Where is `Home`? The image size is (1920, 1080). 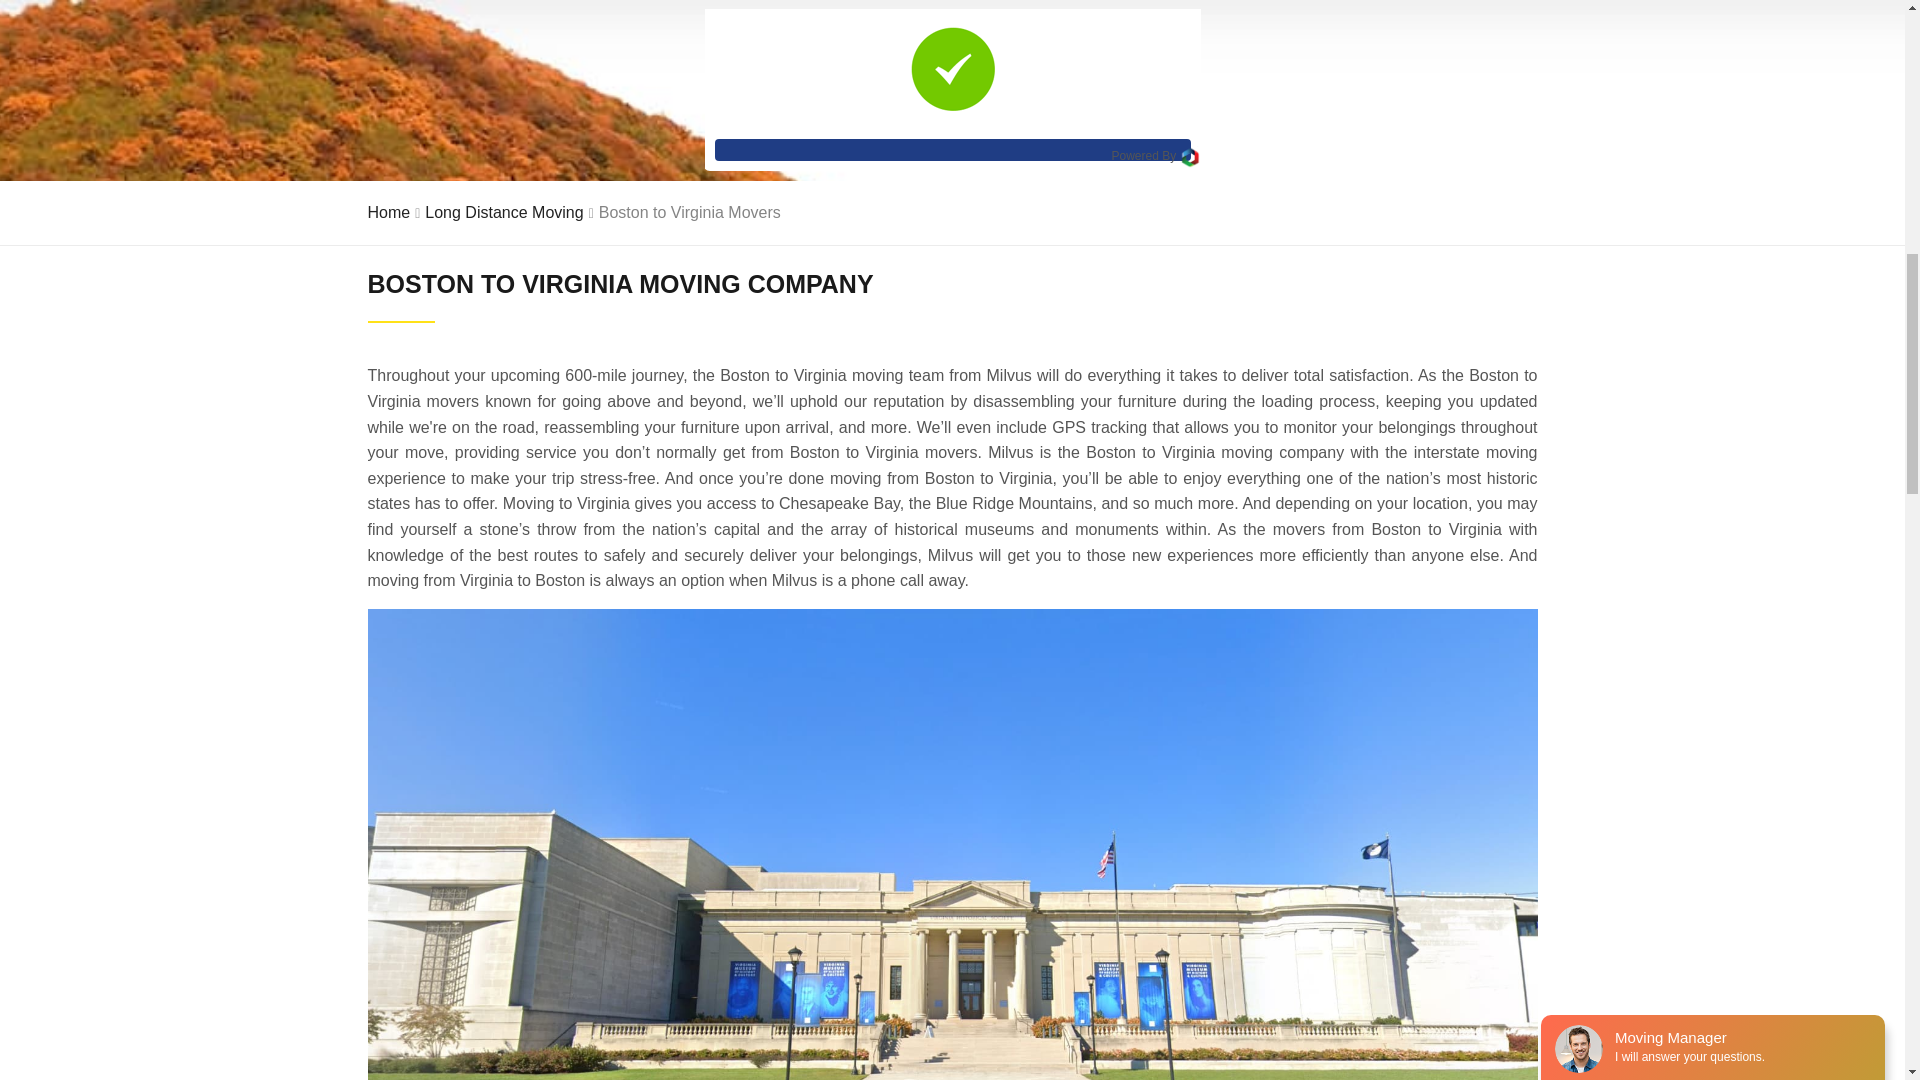 Home is located at coordinates (389, 212).